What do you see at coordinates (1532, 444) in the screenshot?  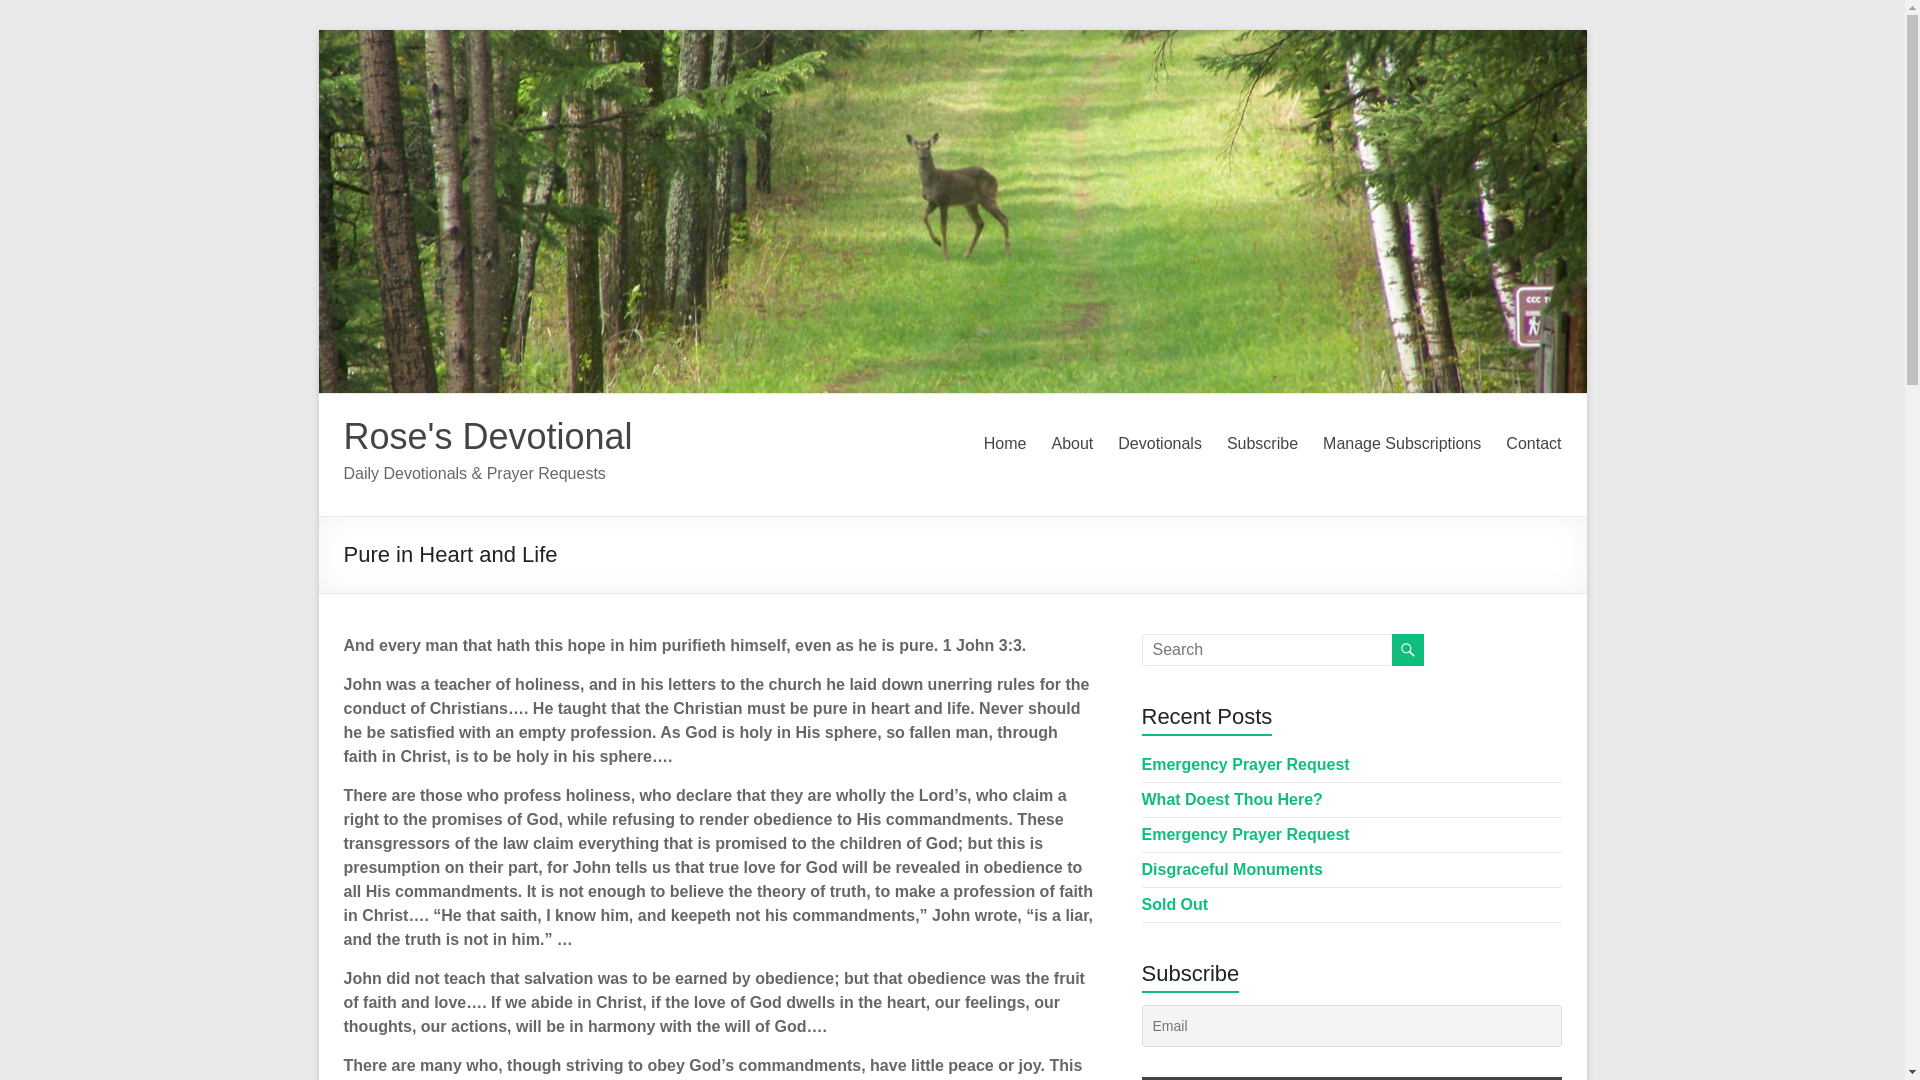 I see `Contact` at bounding box center [1532, 444].